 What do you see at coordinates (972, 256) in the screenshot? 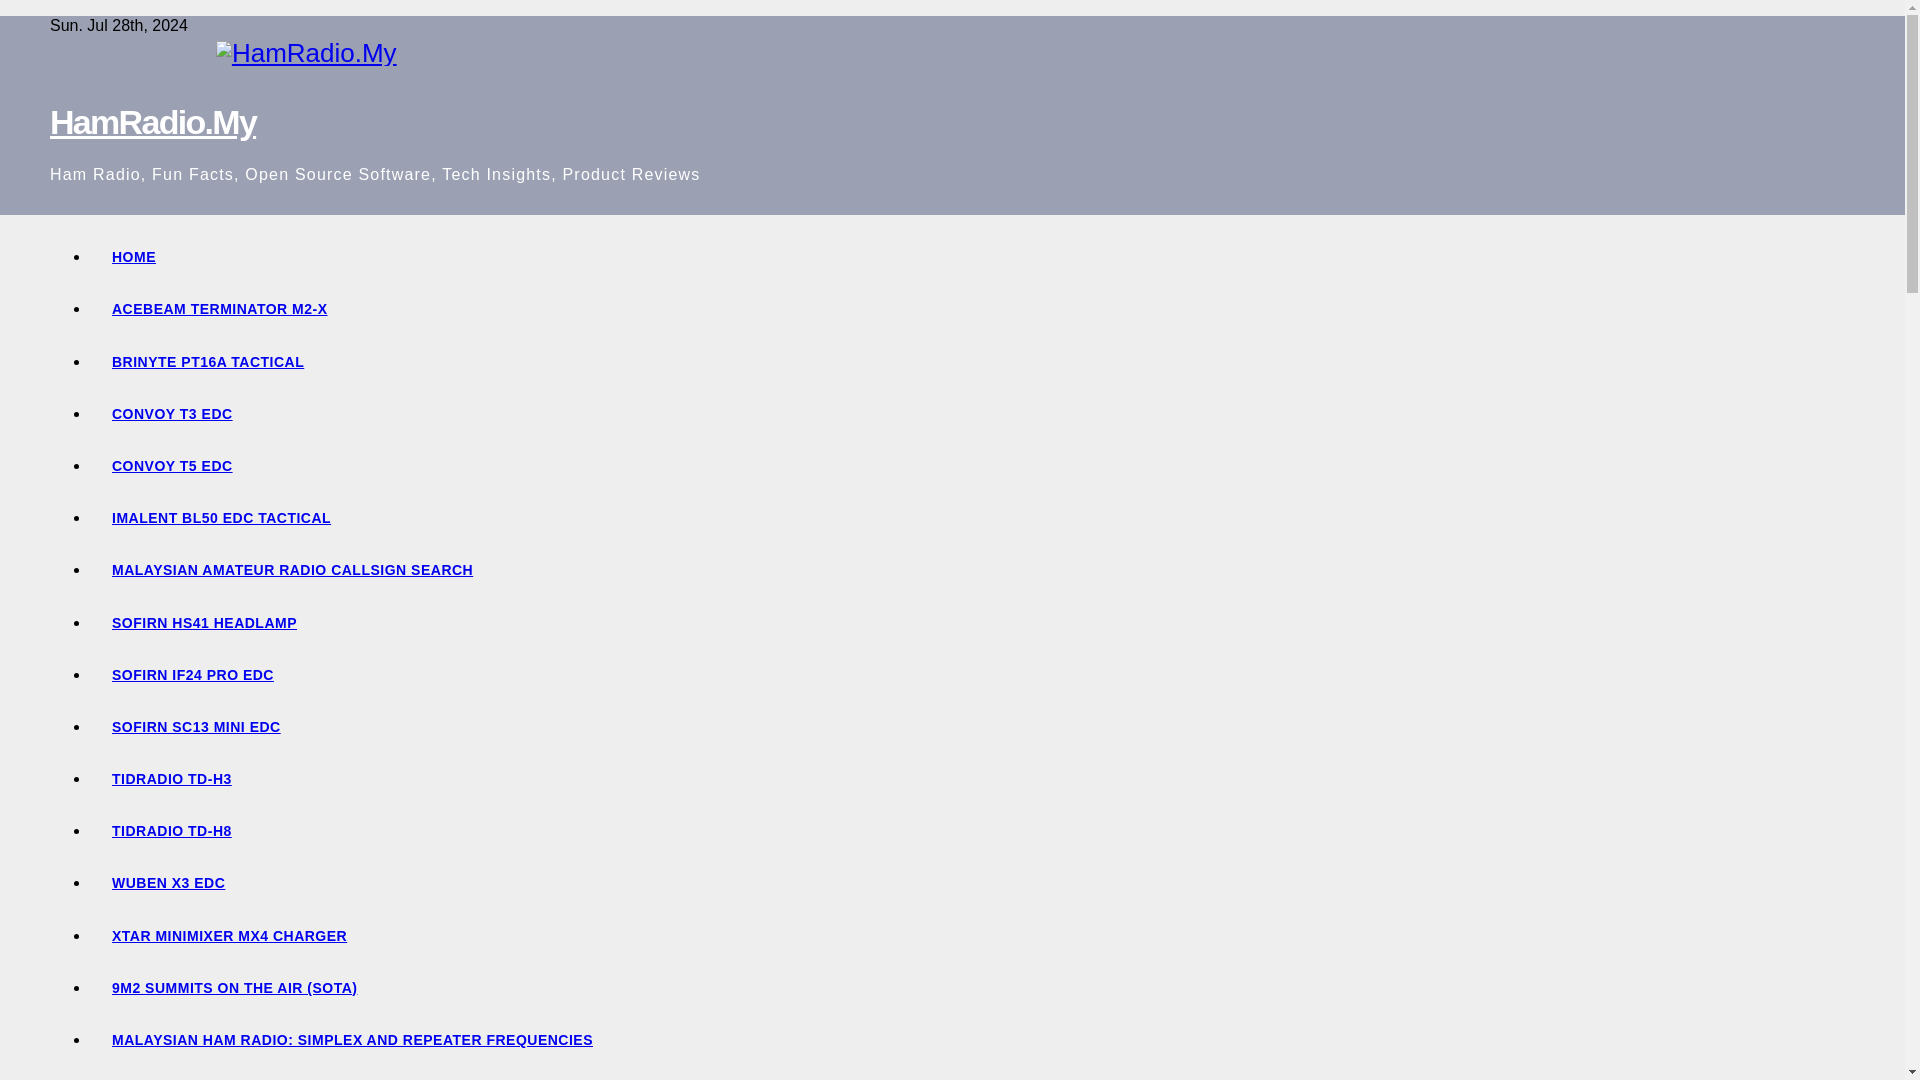
I see `HOME` at bounding box center [972, 256].